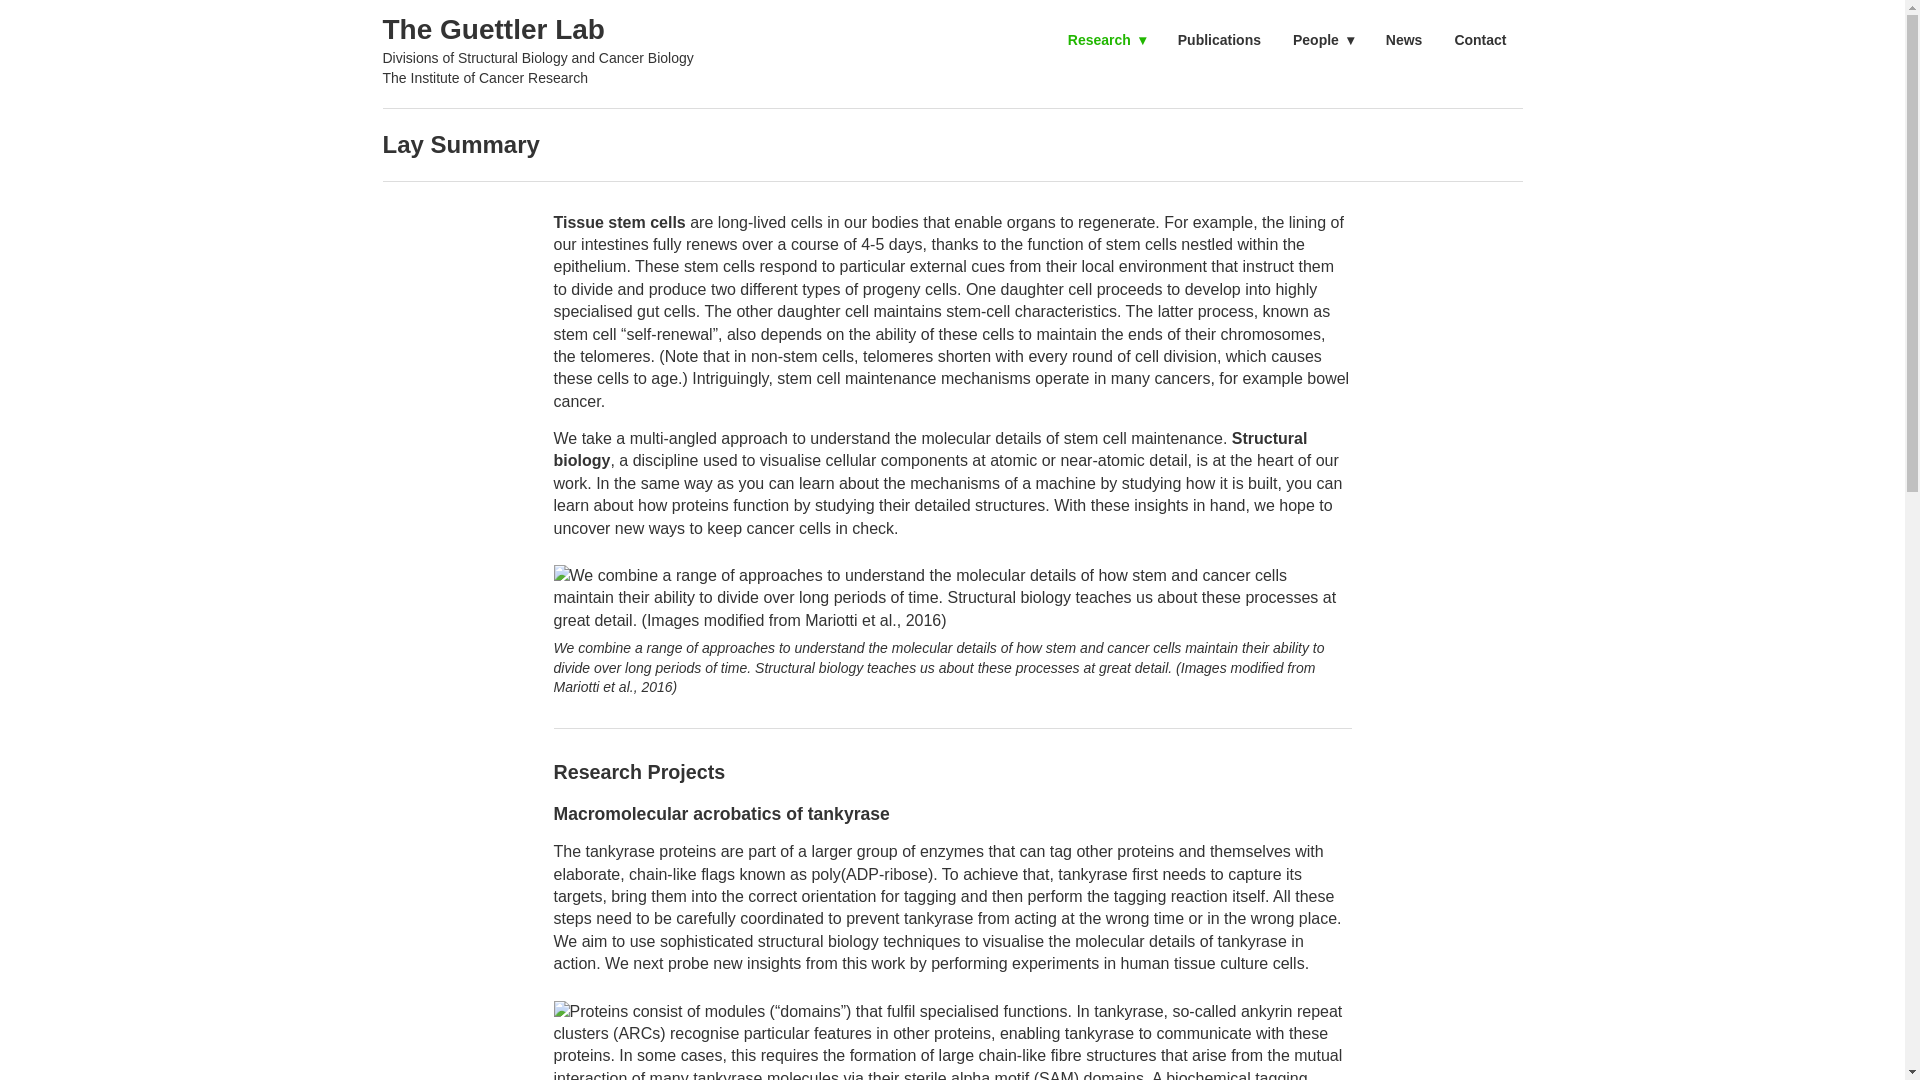  I want to click on News, so click(1404, 40).